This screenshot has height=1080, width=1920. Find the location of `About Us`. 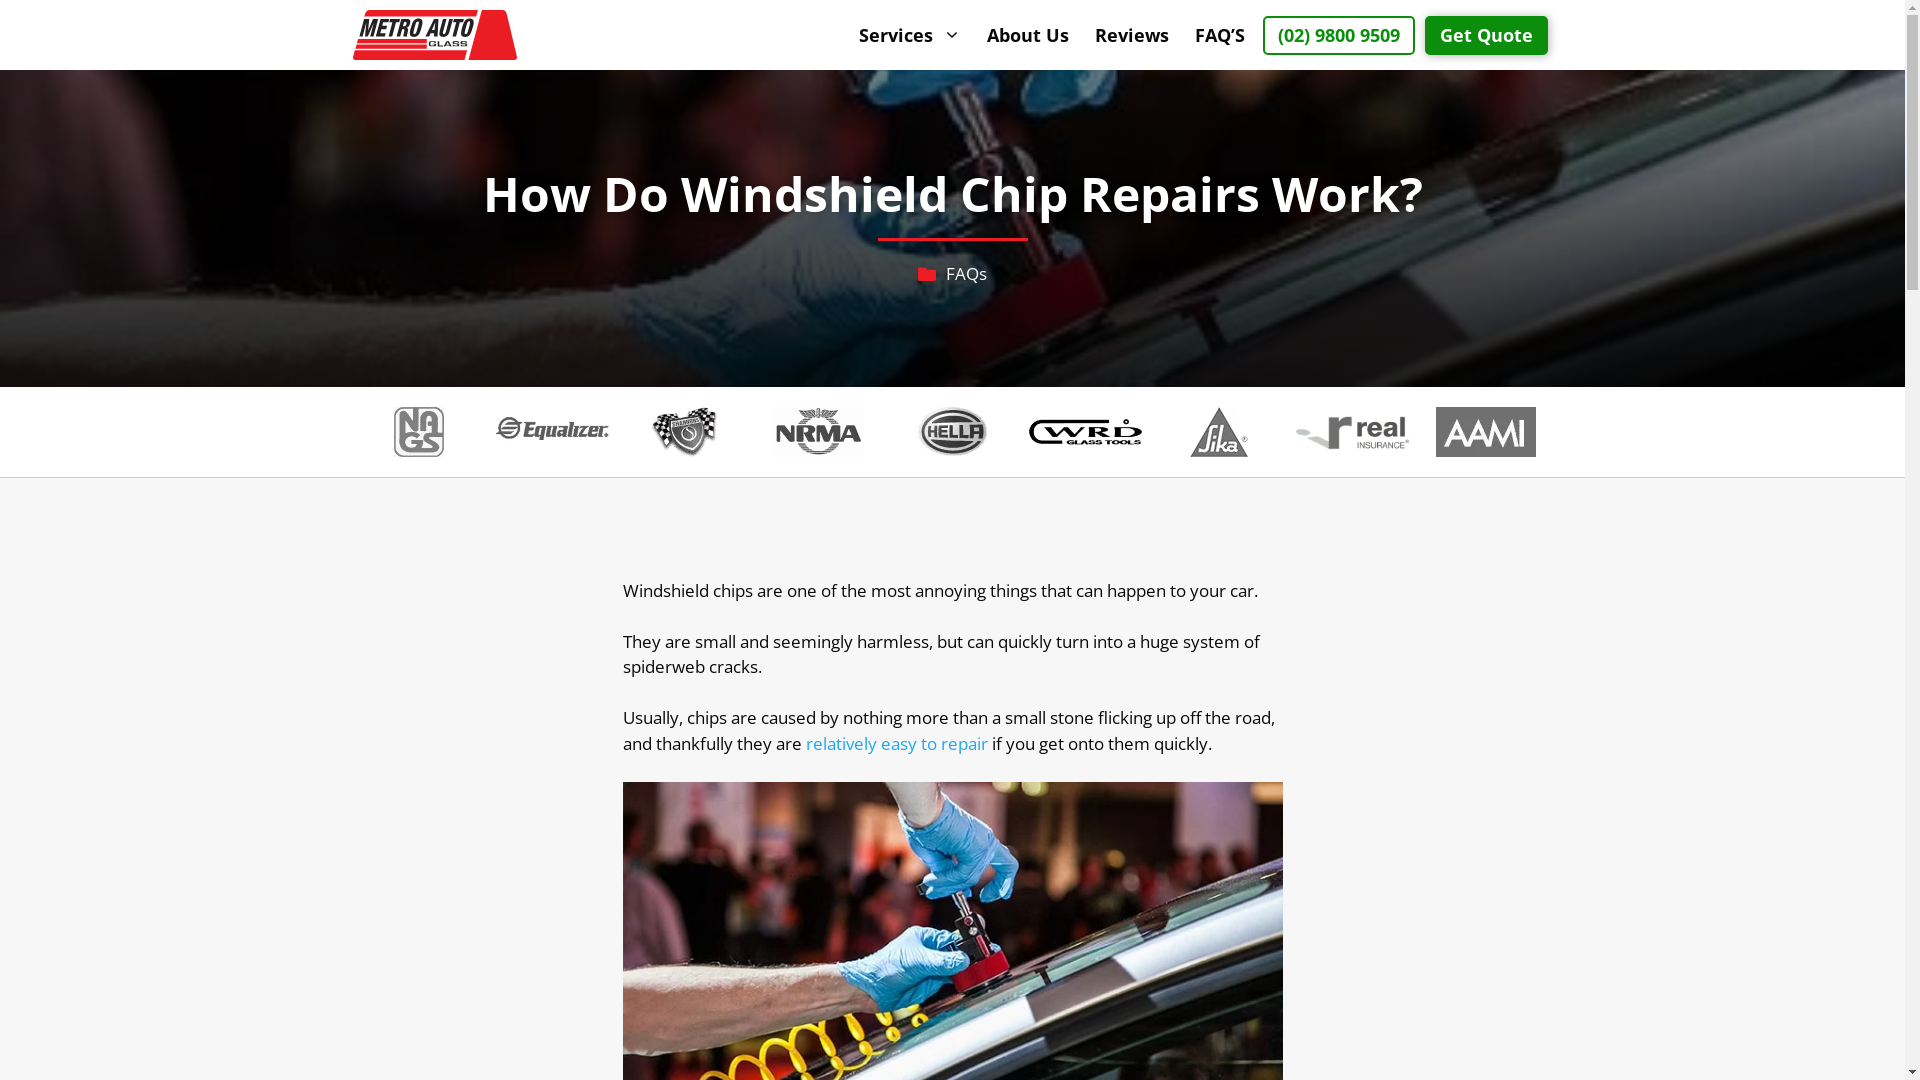

About Us is located at coordinates (1028, 35).